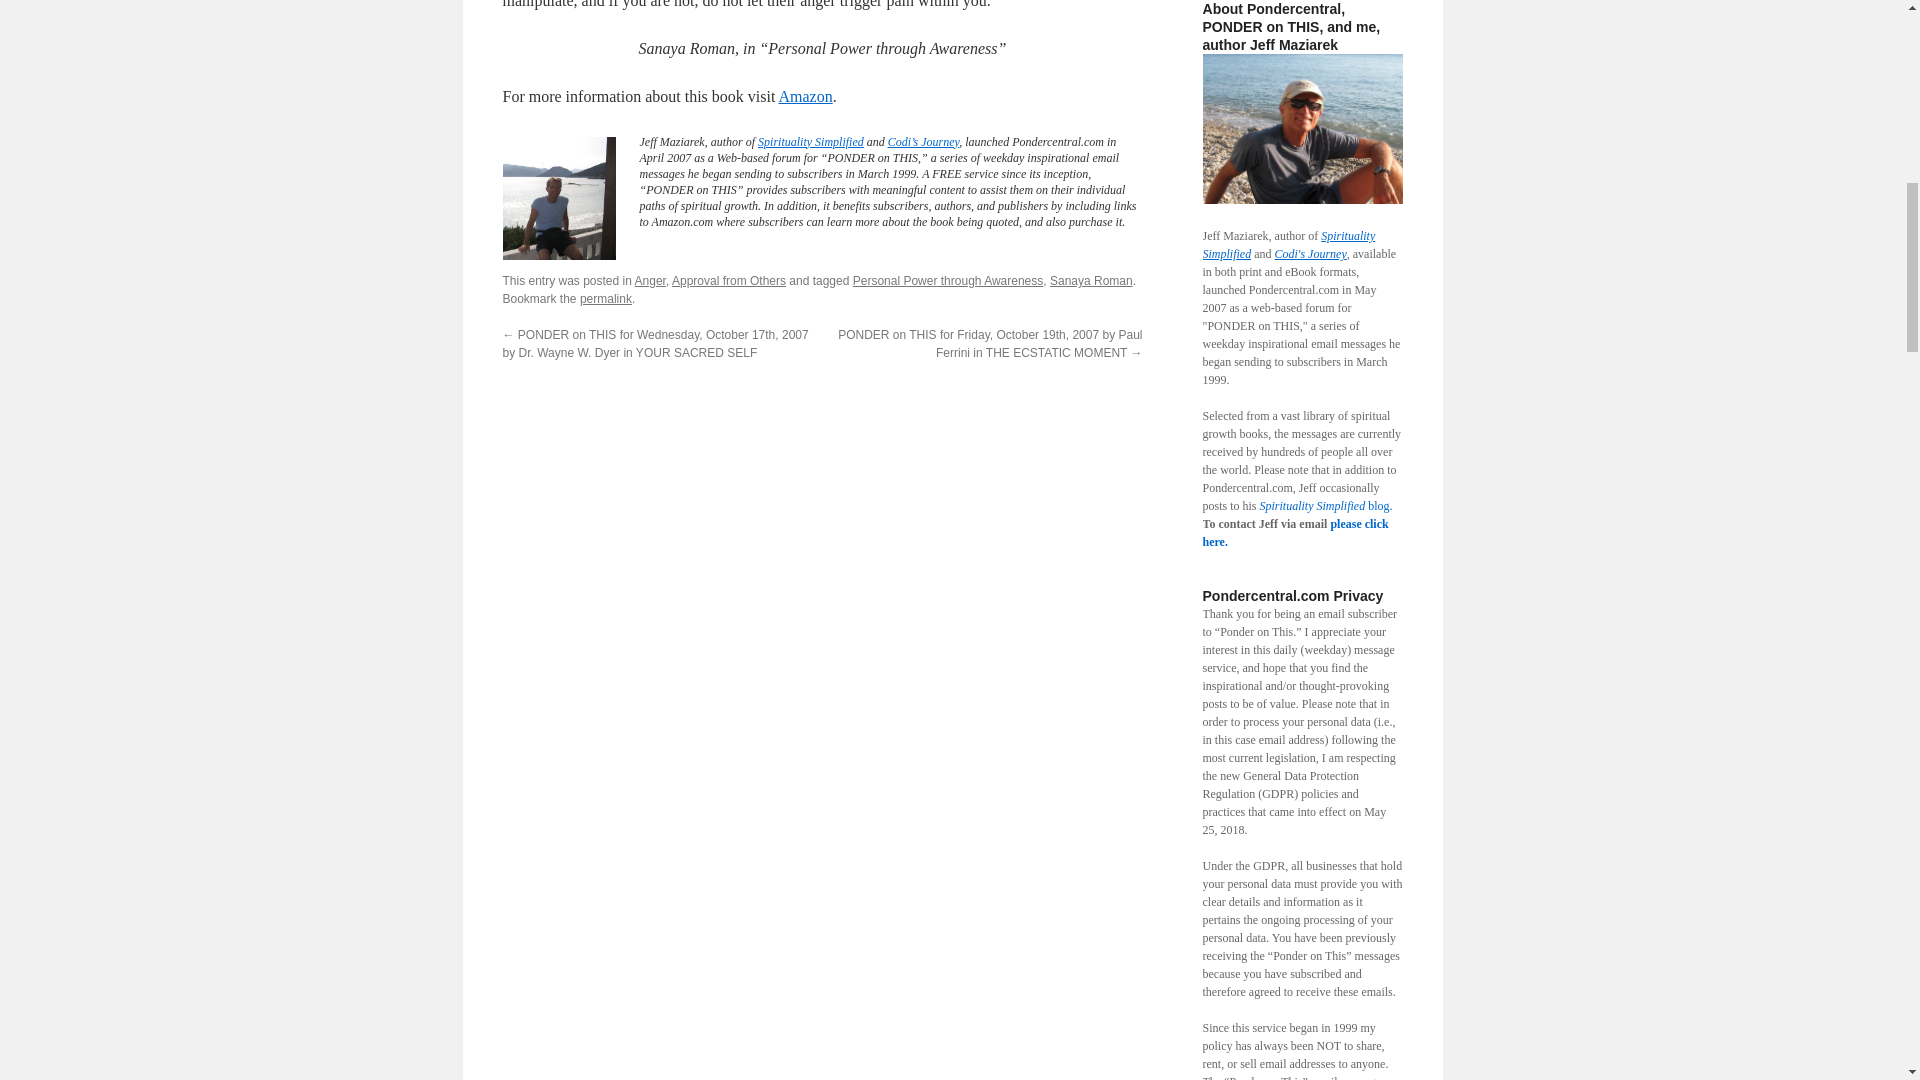  What do you see at coordinates (728, 281) in the screenshot?
I see `Approval from Others` at bounding box center [728, 281].